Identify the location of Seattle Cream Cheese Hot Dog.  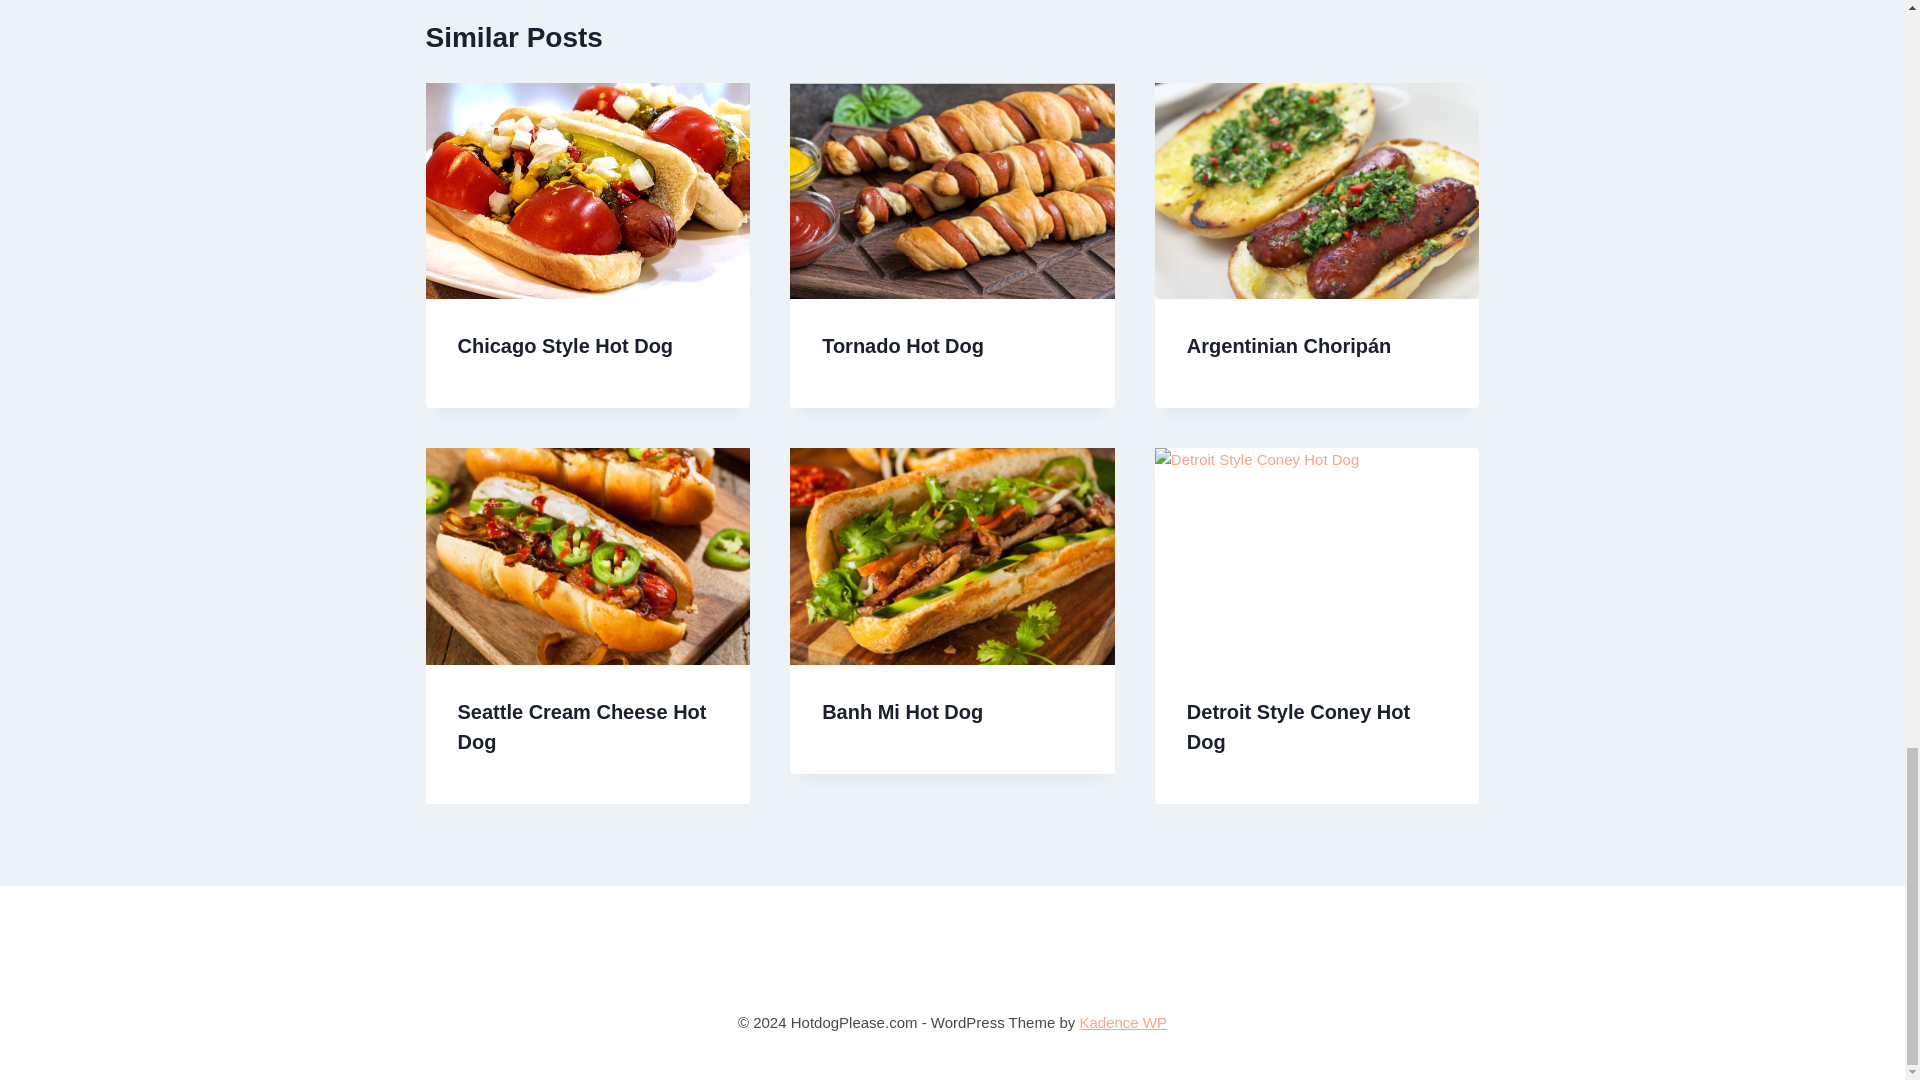
(582, 726).